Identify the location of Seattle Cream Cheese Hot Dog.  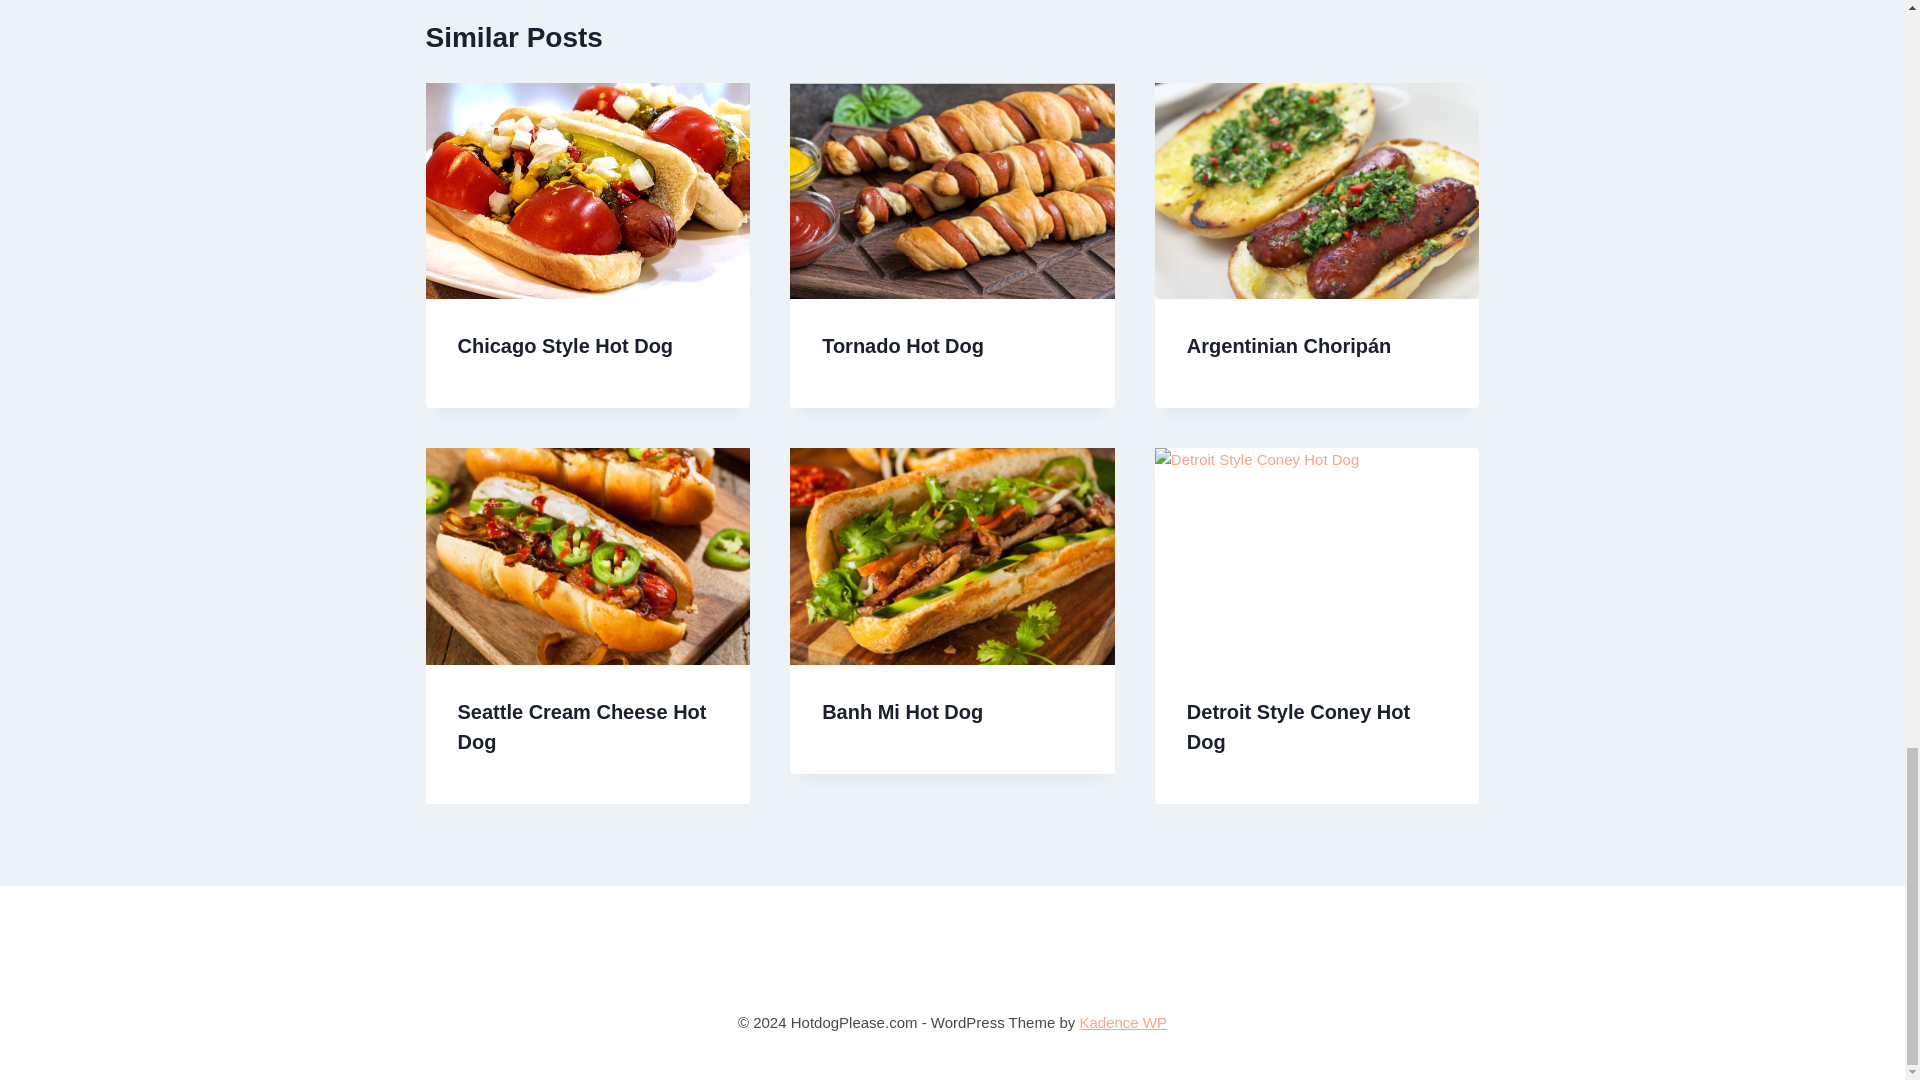
(582, 726).